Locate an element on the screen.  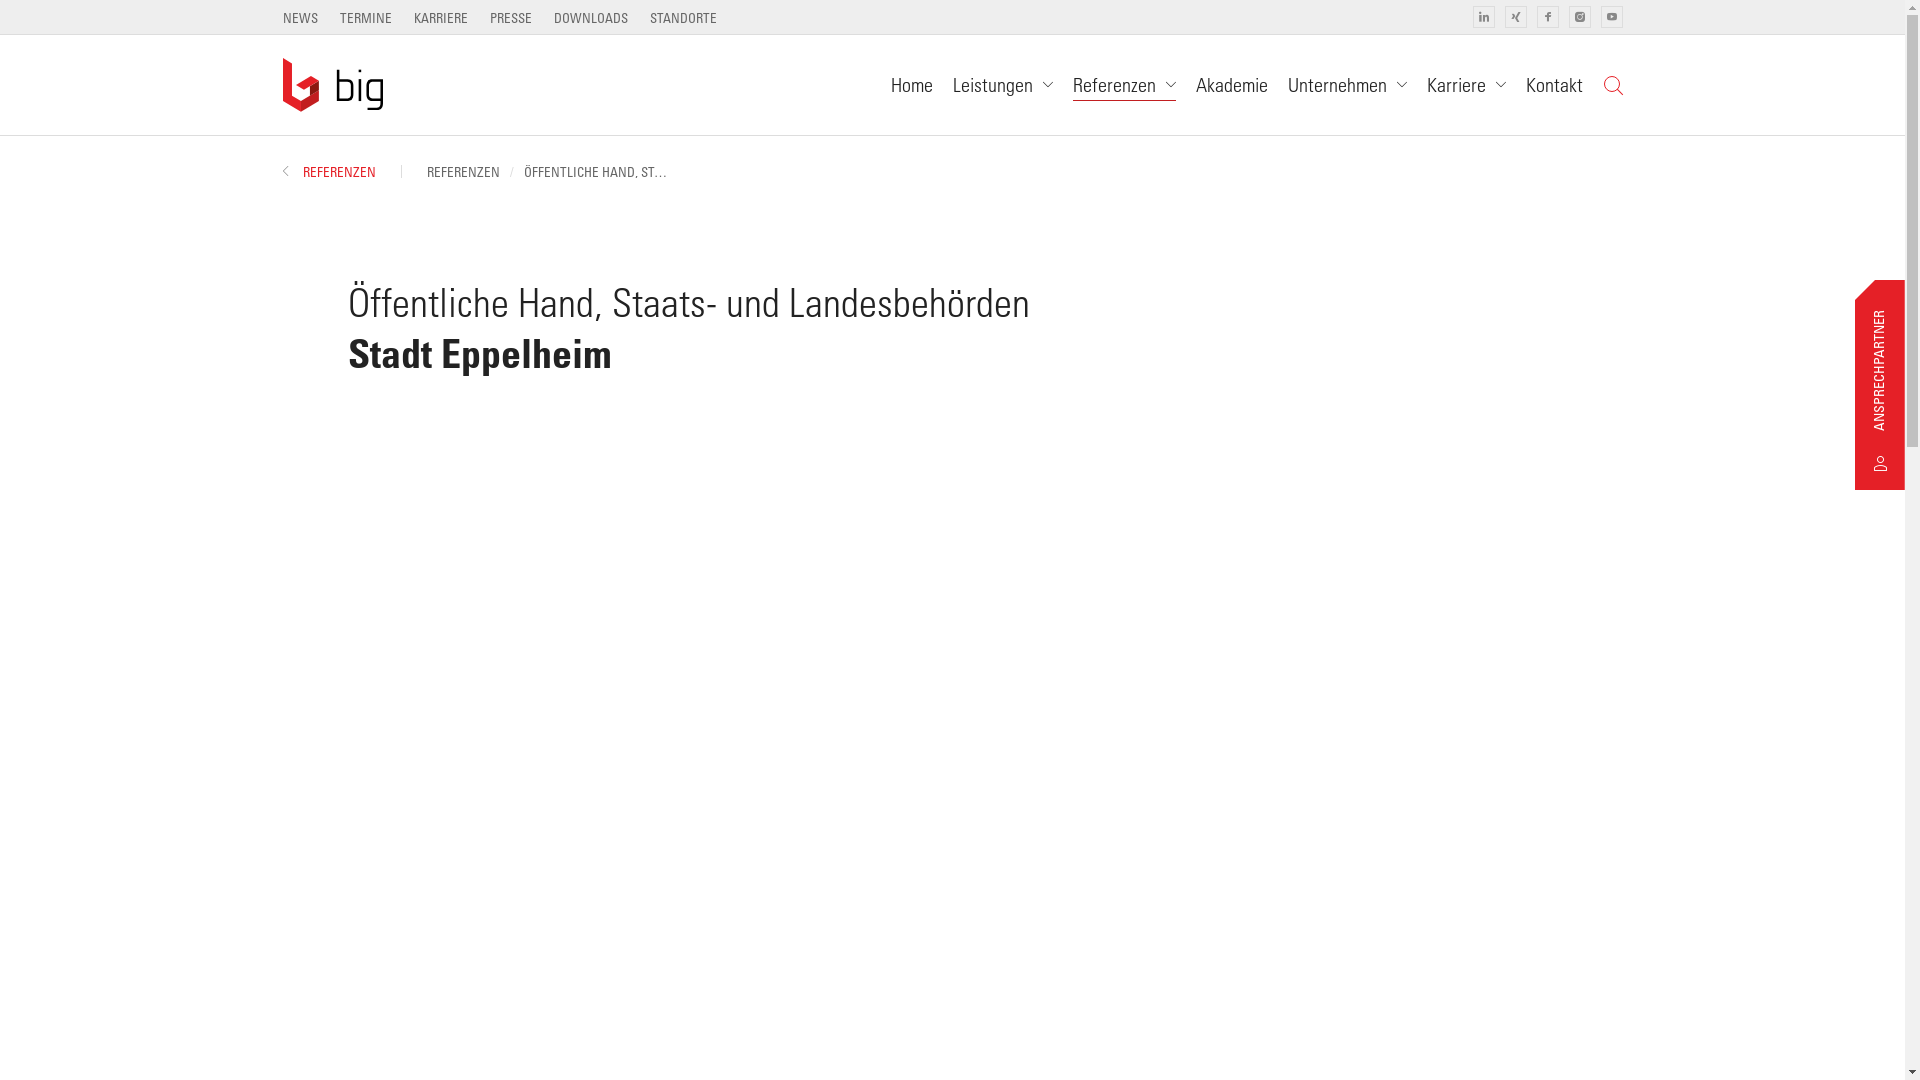
Unternehmen is located at coordinates (1348, 85).